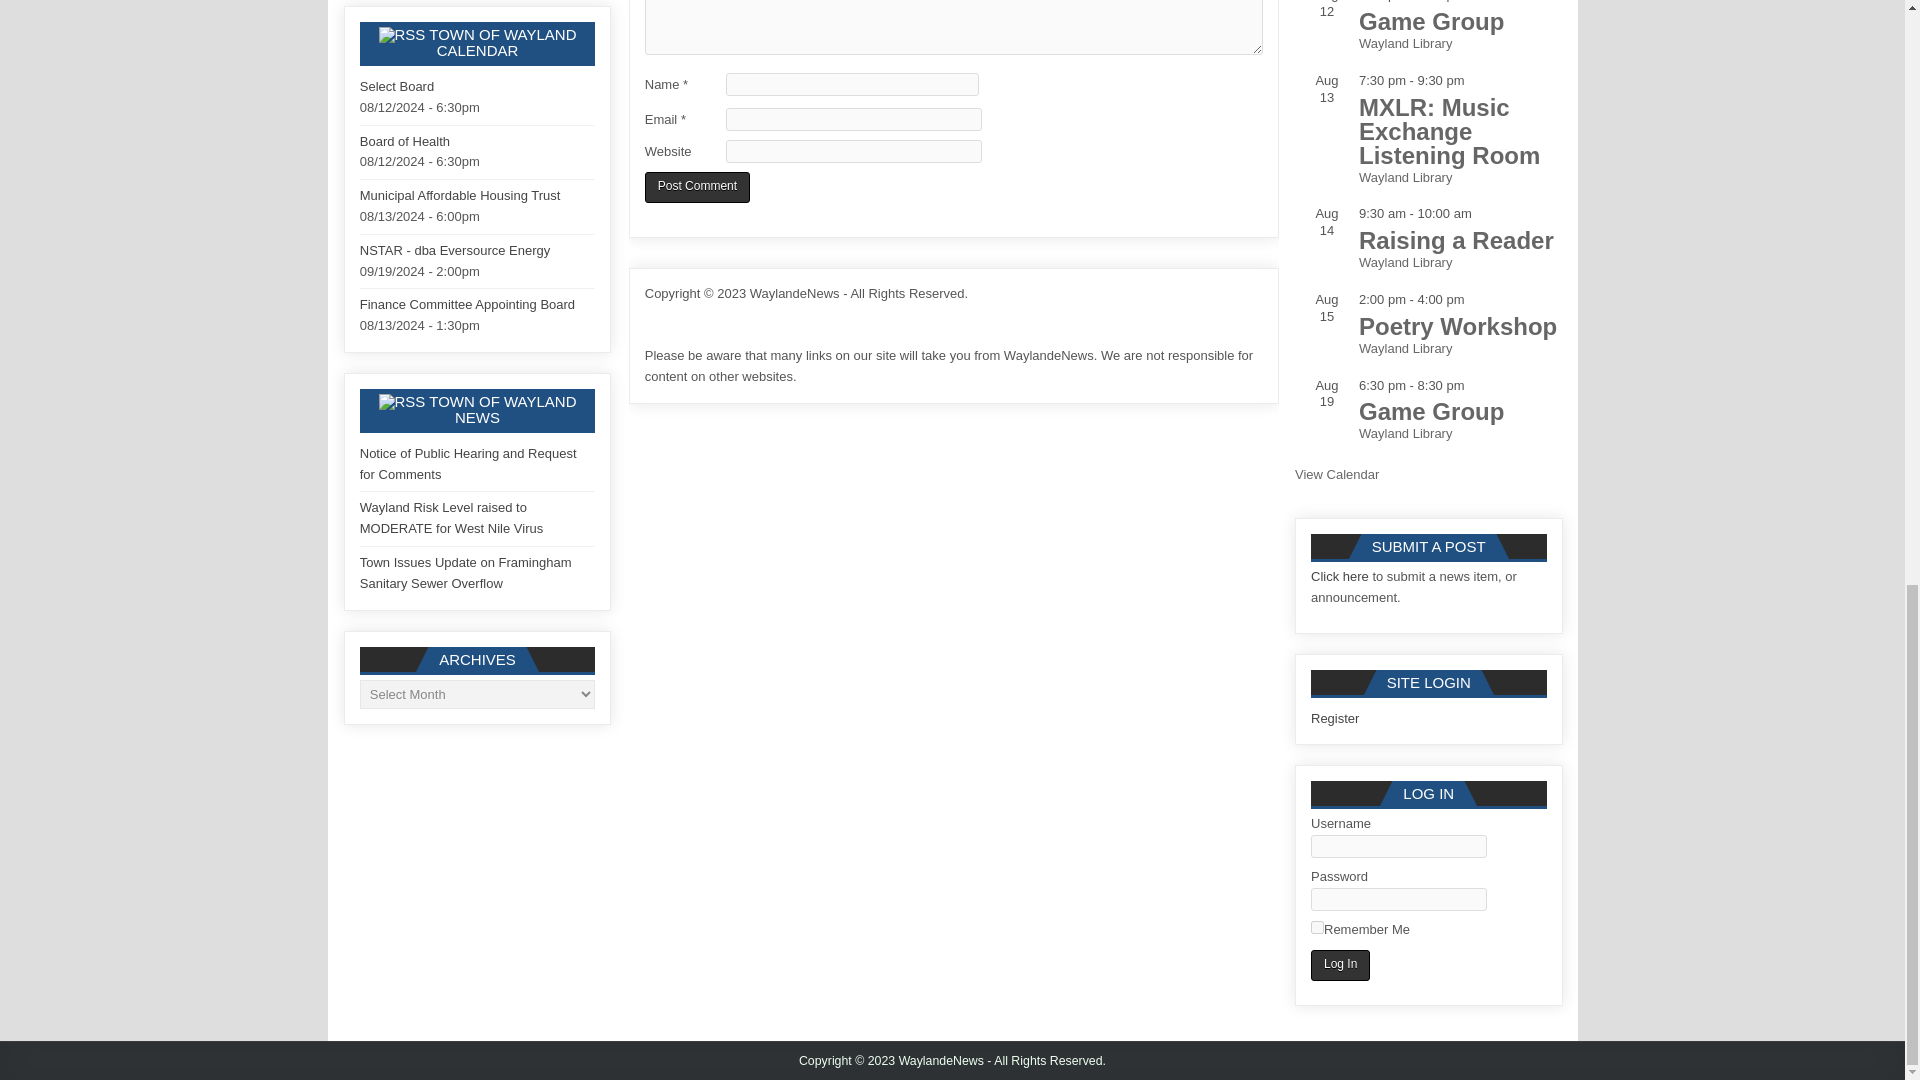  Describe the element at coordinates (1340, 965) in the screenshot. I see `Log In` at that location.